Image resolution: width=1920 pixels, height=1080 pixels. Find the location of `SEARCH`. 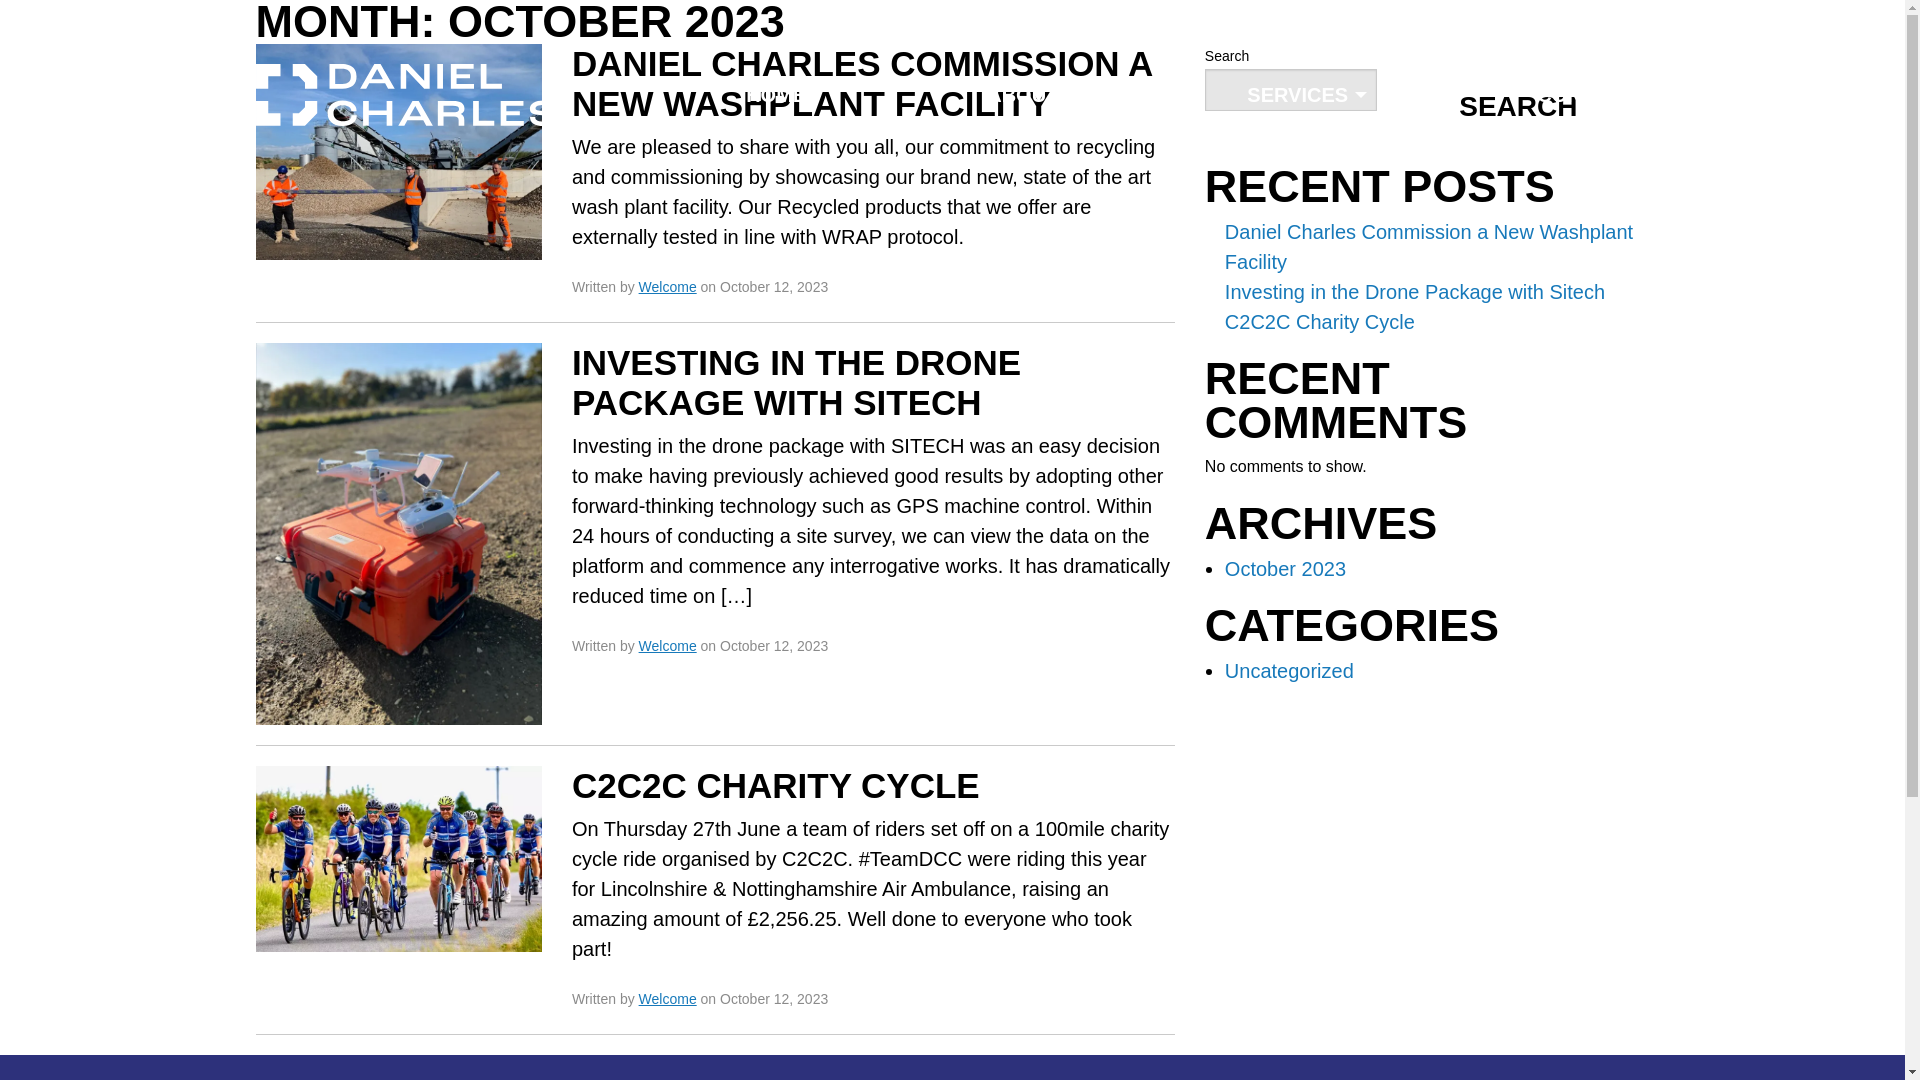

SEARCH is located at coordinates (1518, 106).